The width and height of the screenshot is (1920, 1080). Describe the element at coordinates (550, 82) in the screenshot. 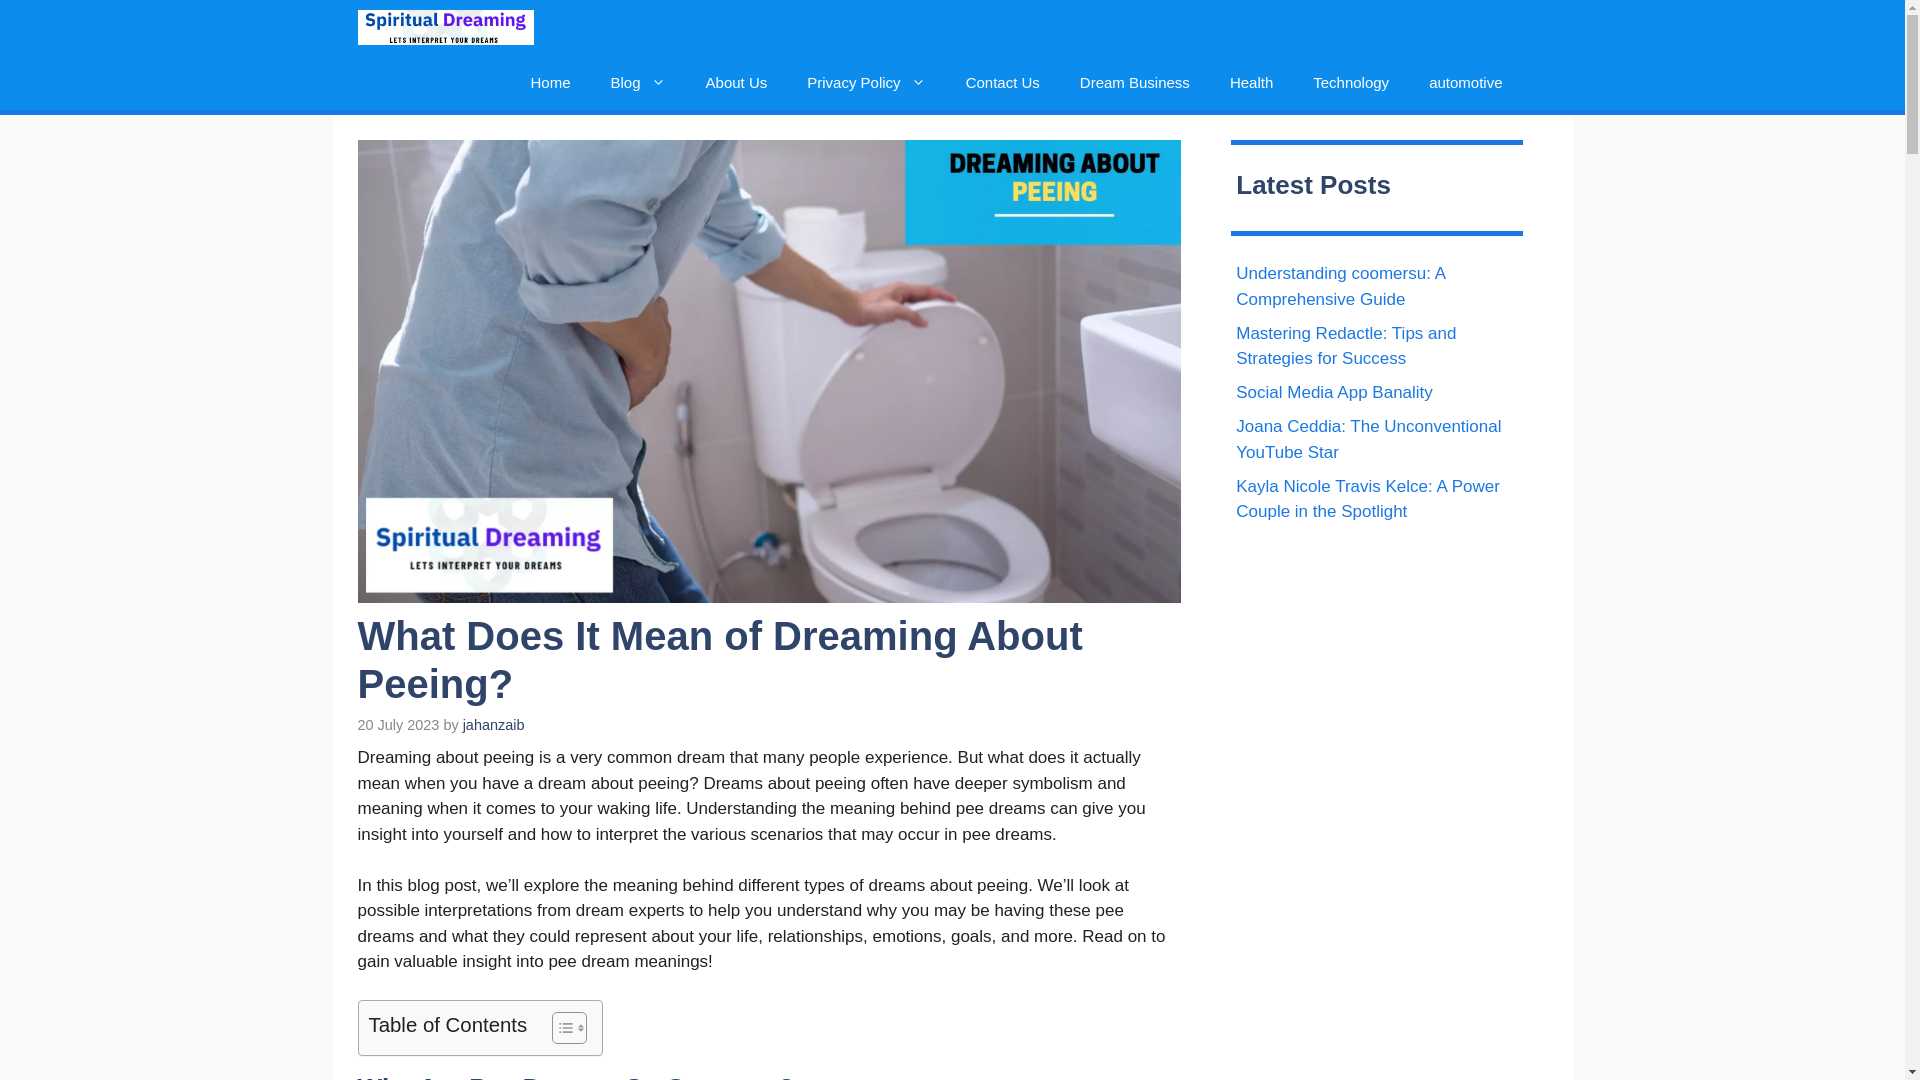

I see `Home` at that location.